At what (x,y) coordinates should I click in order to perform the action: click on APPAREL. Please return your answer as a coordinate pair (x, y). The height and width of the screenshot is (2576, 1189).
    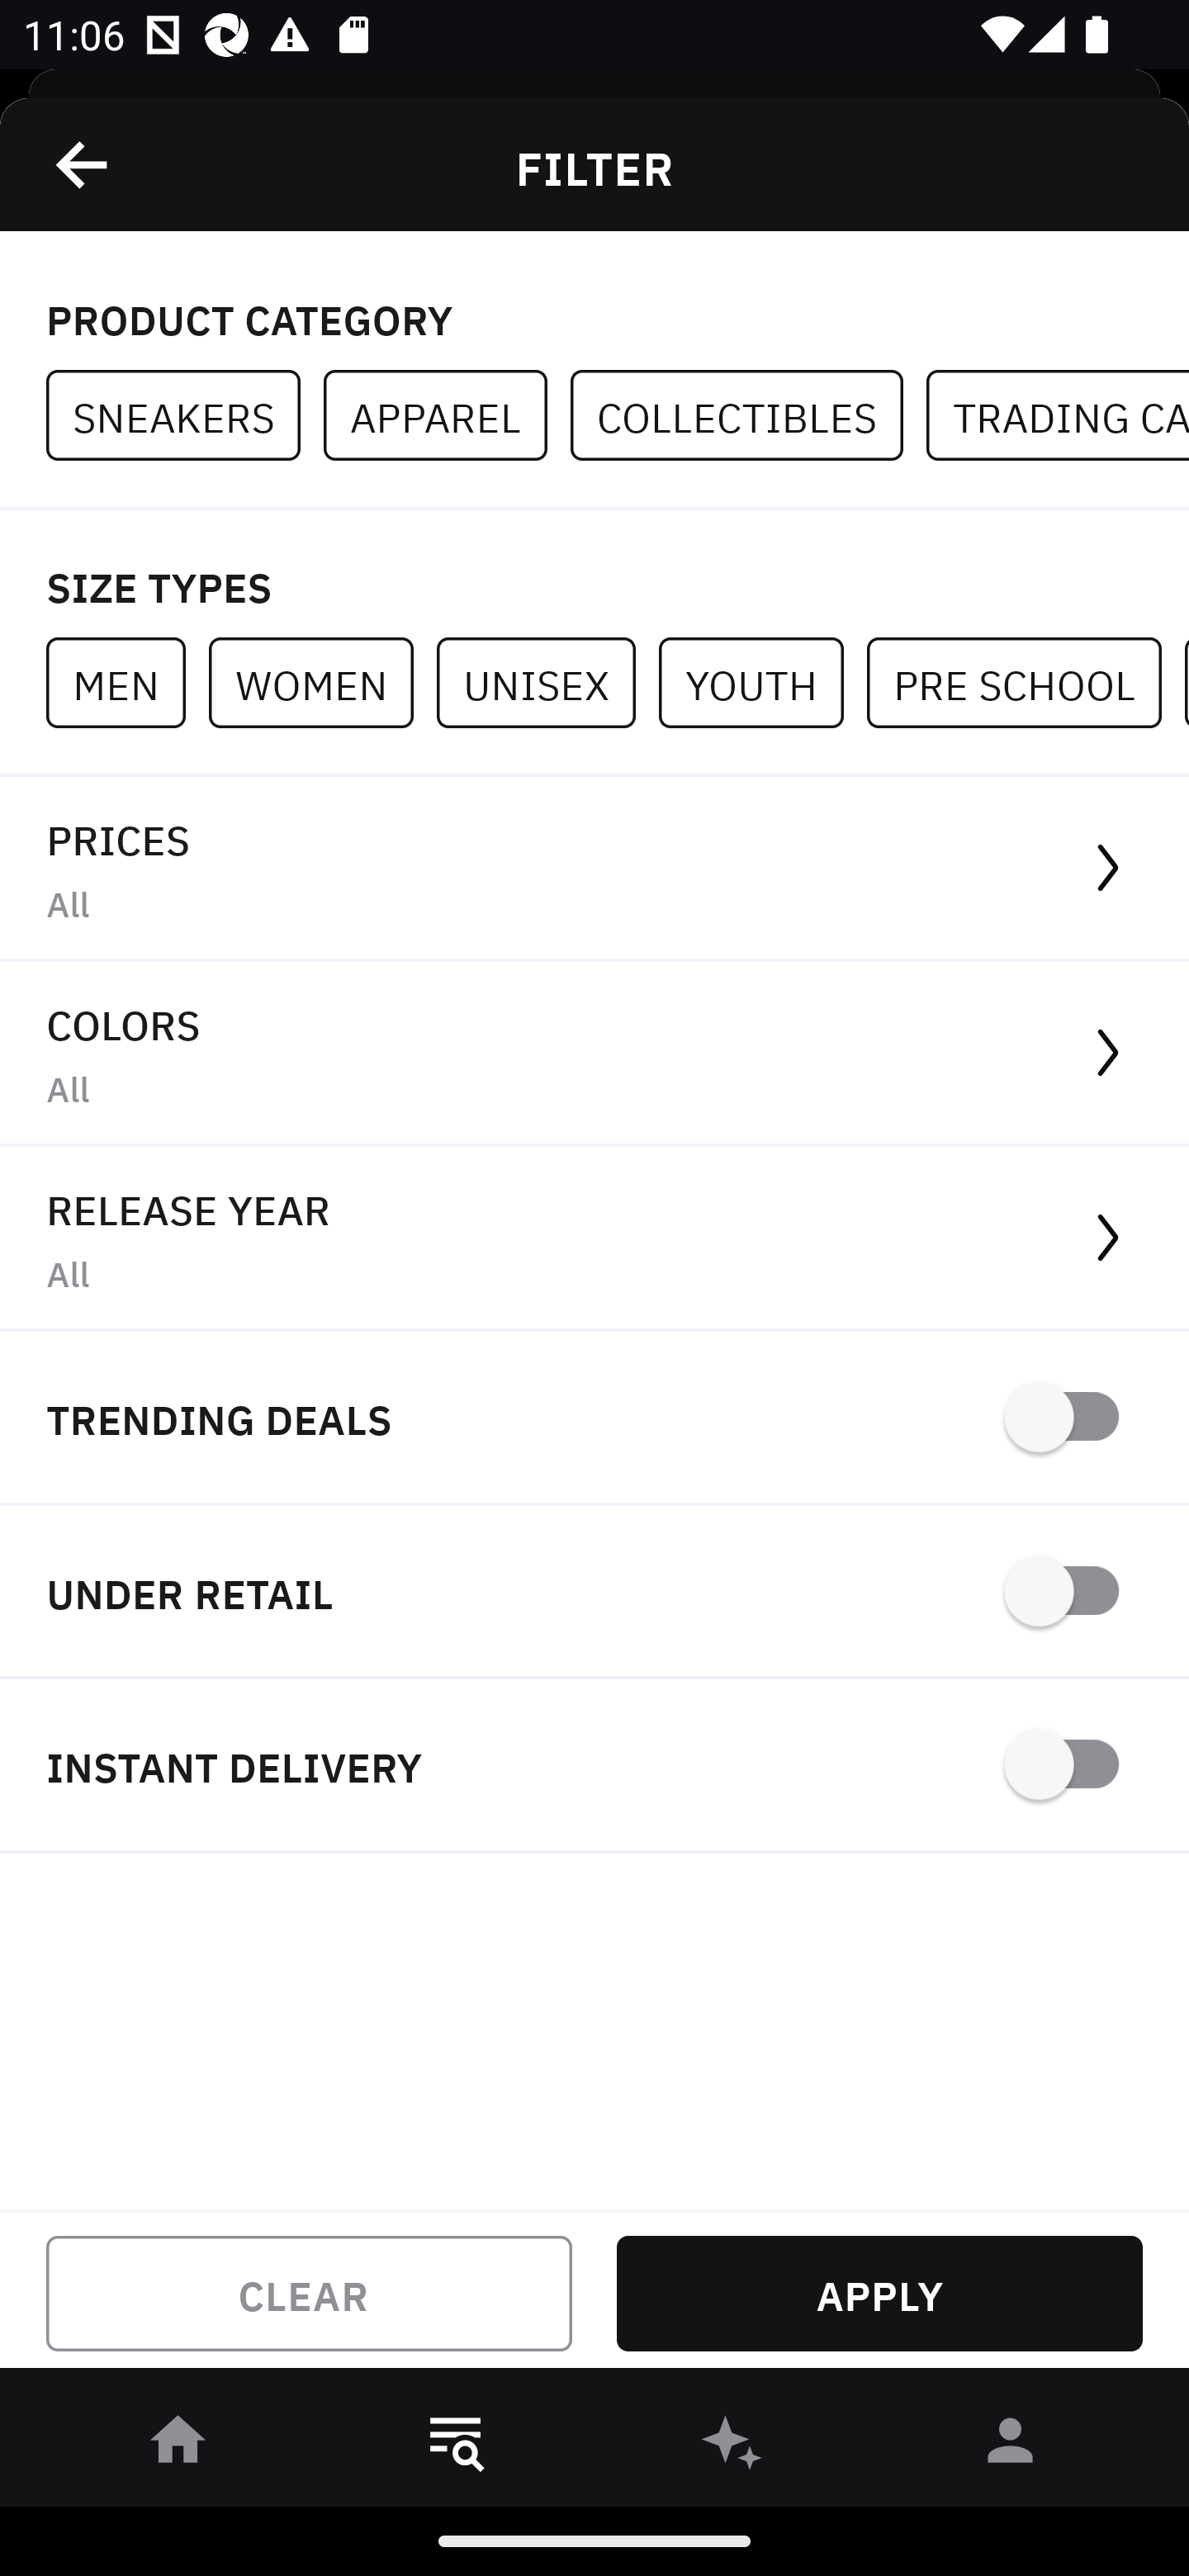
    Looking at the image, I should click on (447, 416).